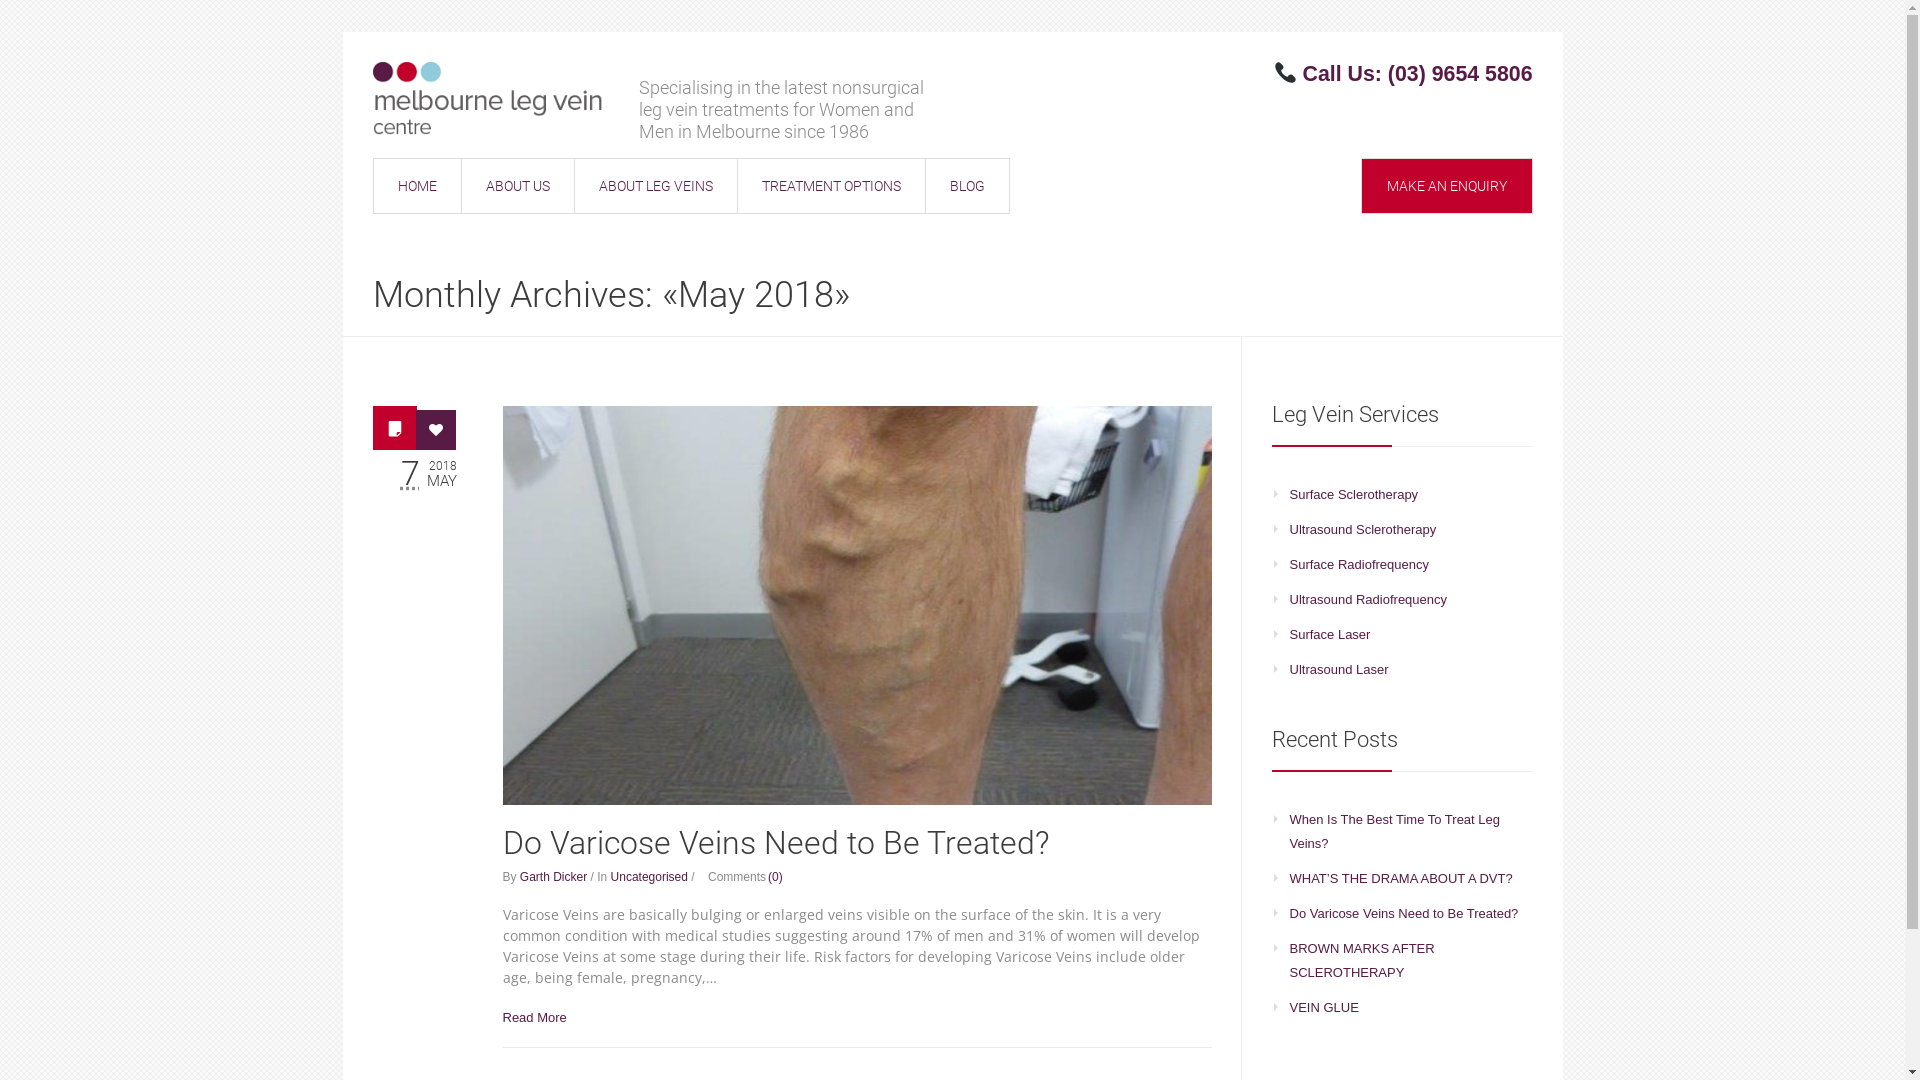 The height and width of the screenshot is (1080, 1920). I want to click on TREATMENT OPTIONS, so click(830, 186).